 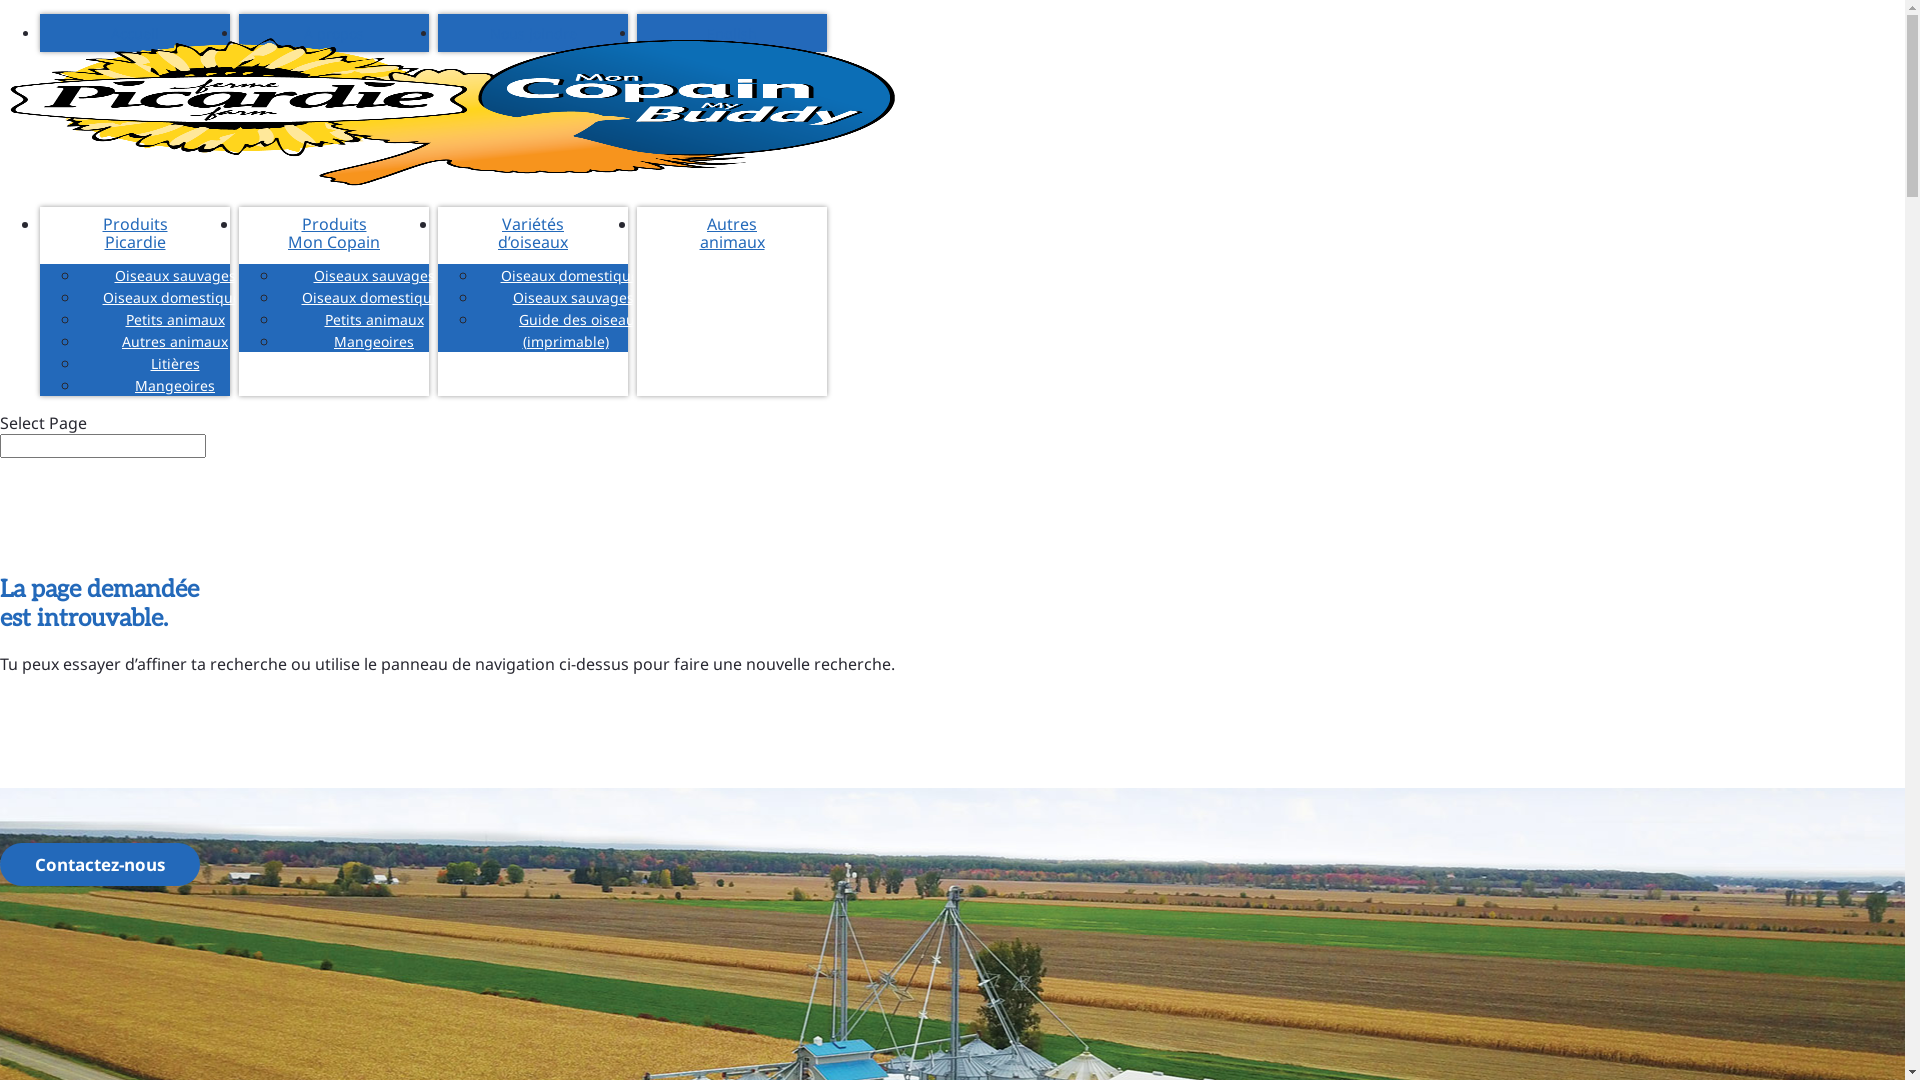 What do you see at coordinates (732, 33) in the screenshot?
I see `English` at bounding box center [732, 33].